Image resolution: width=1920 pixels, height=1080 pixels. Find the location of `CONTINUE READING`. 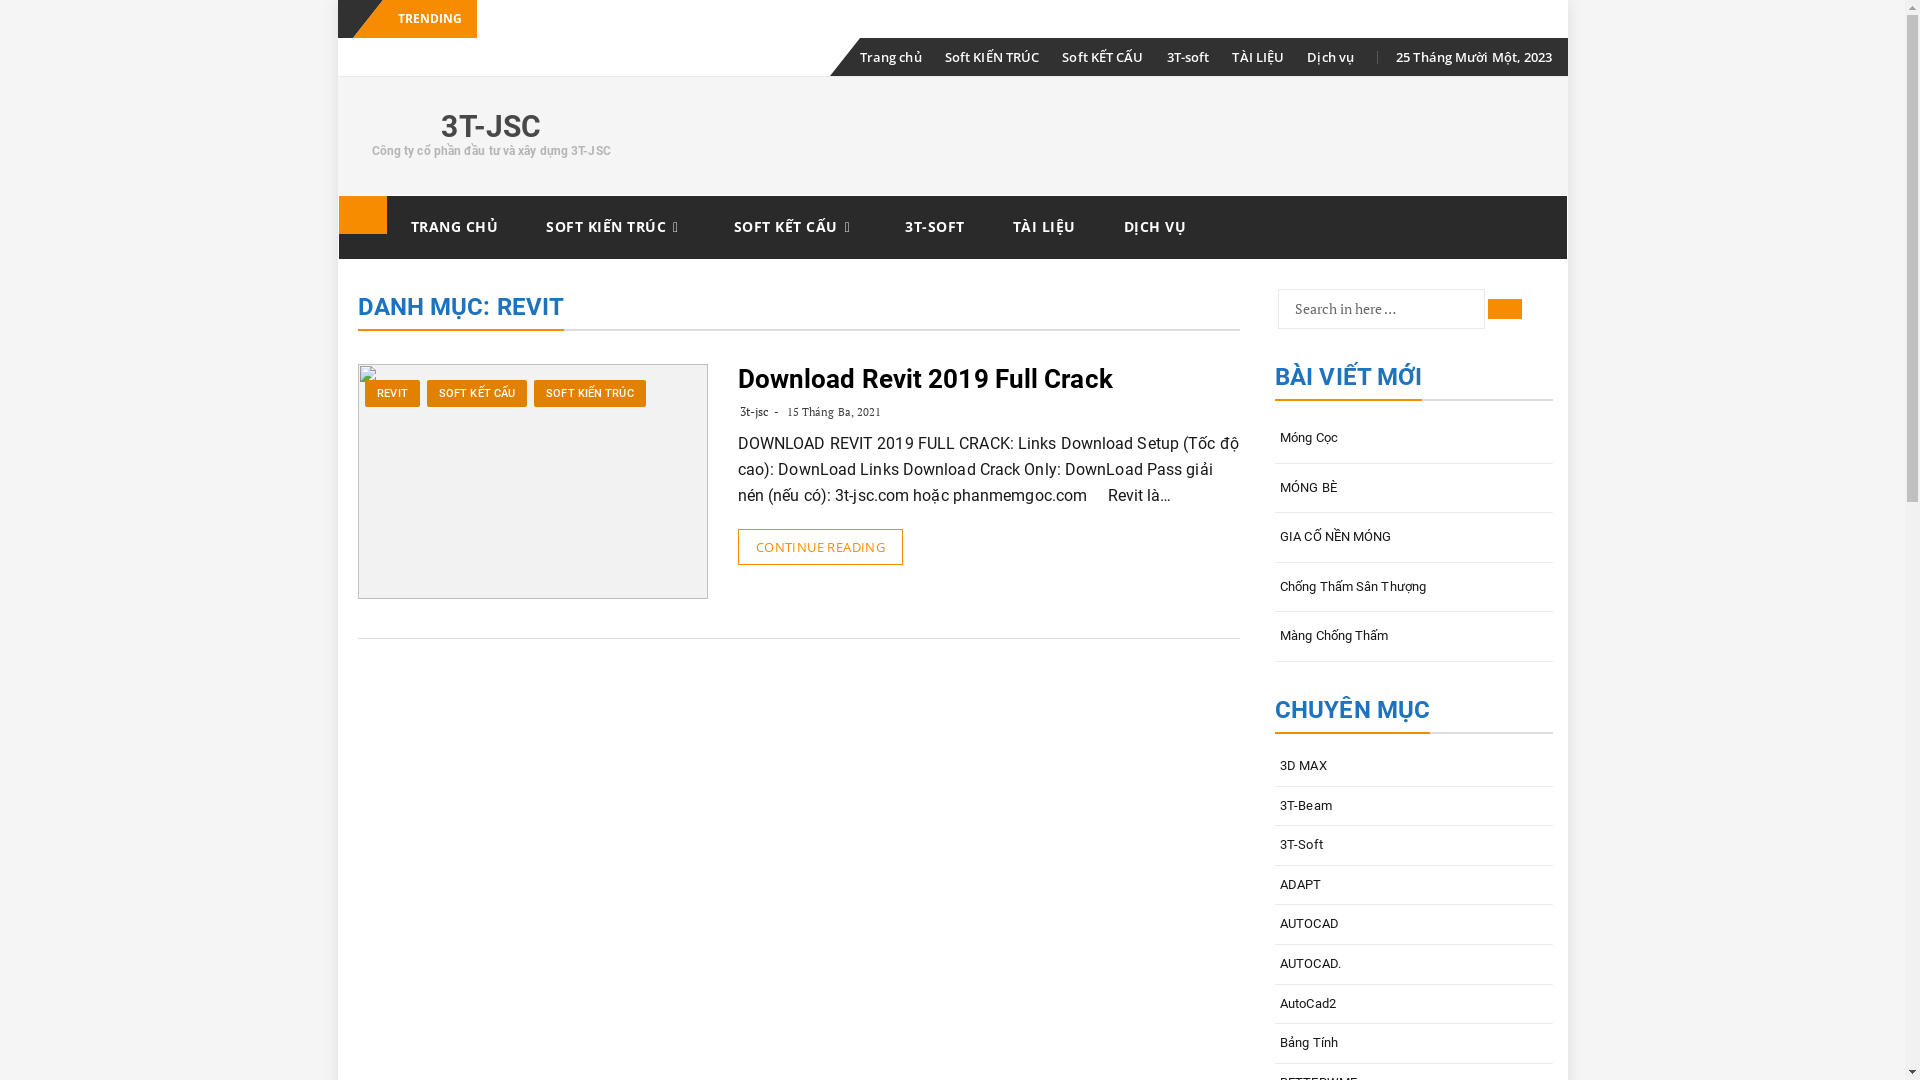

CONTINUE READING is located at coordinates (820, 547).